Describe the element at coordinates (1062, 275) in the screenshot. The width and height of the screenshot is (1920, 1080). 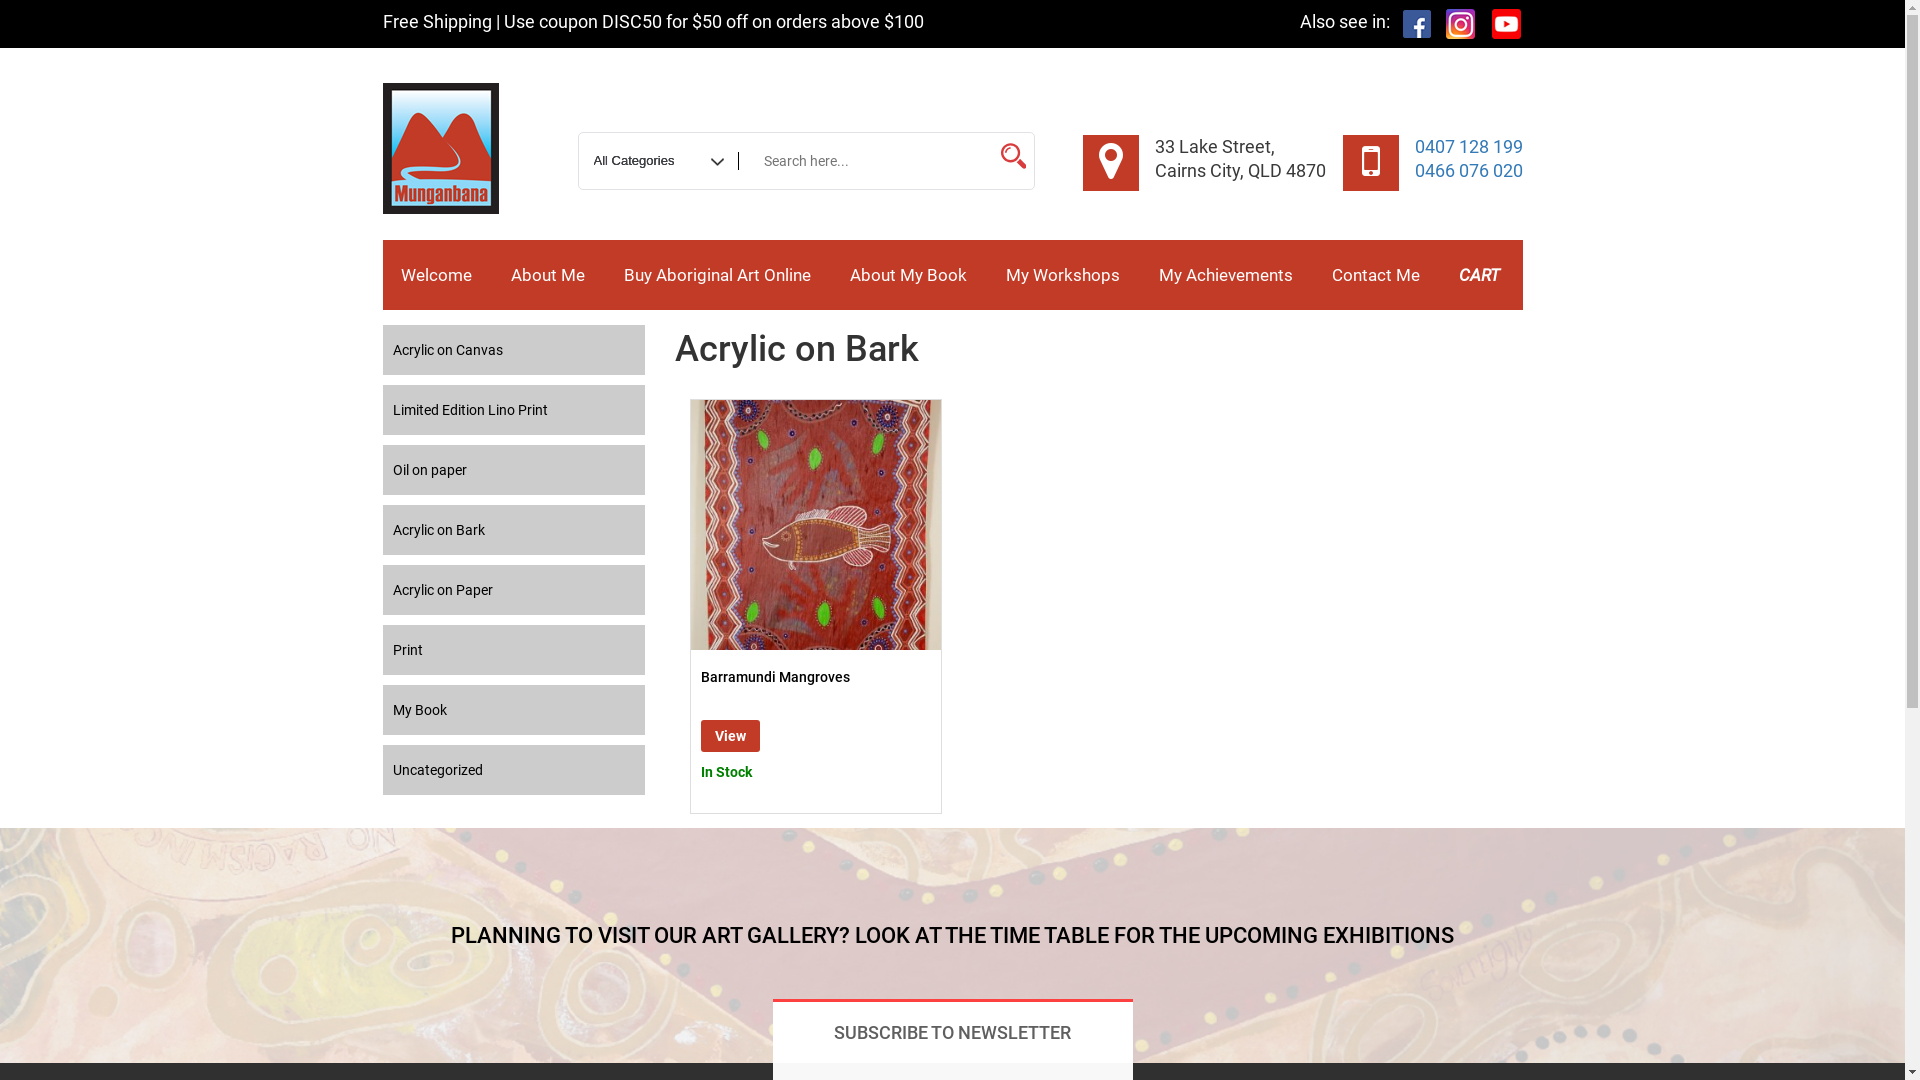
I see `My Workshops` at that location.